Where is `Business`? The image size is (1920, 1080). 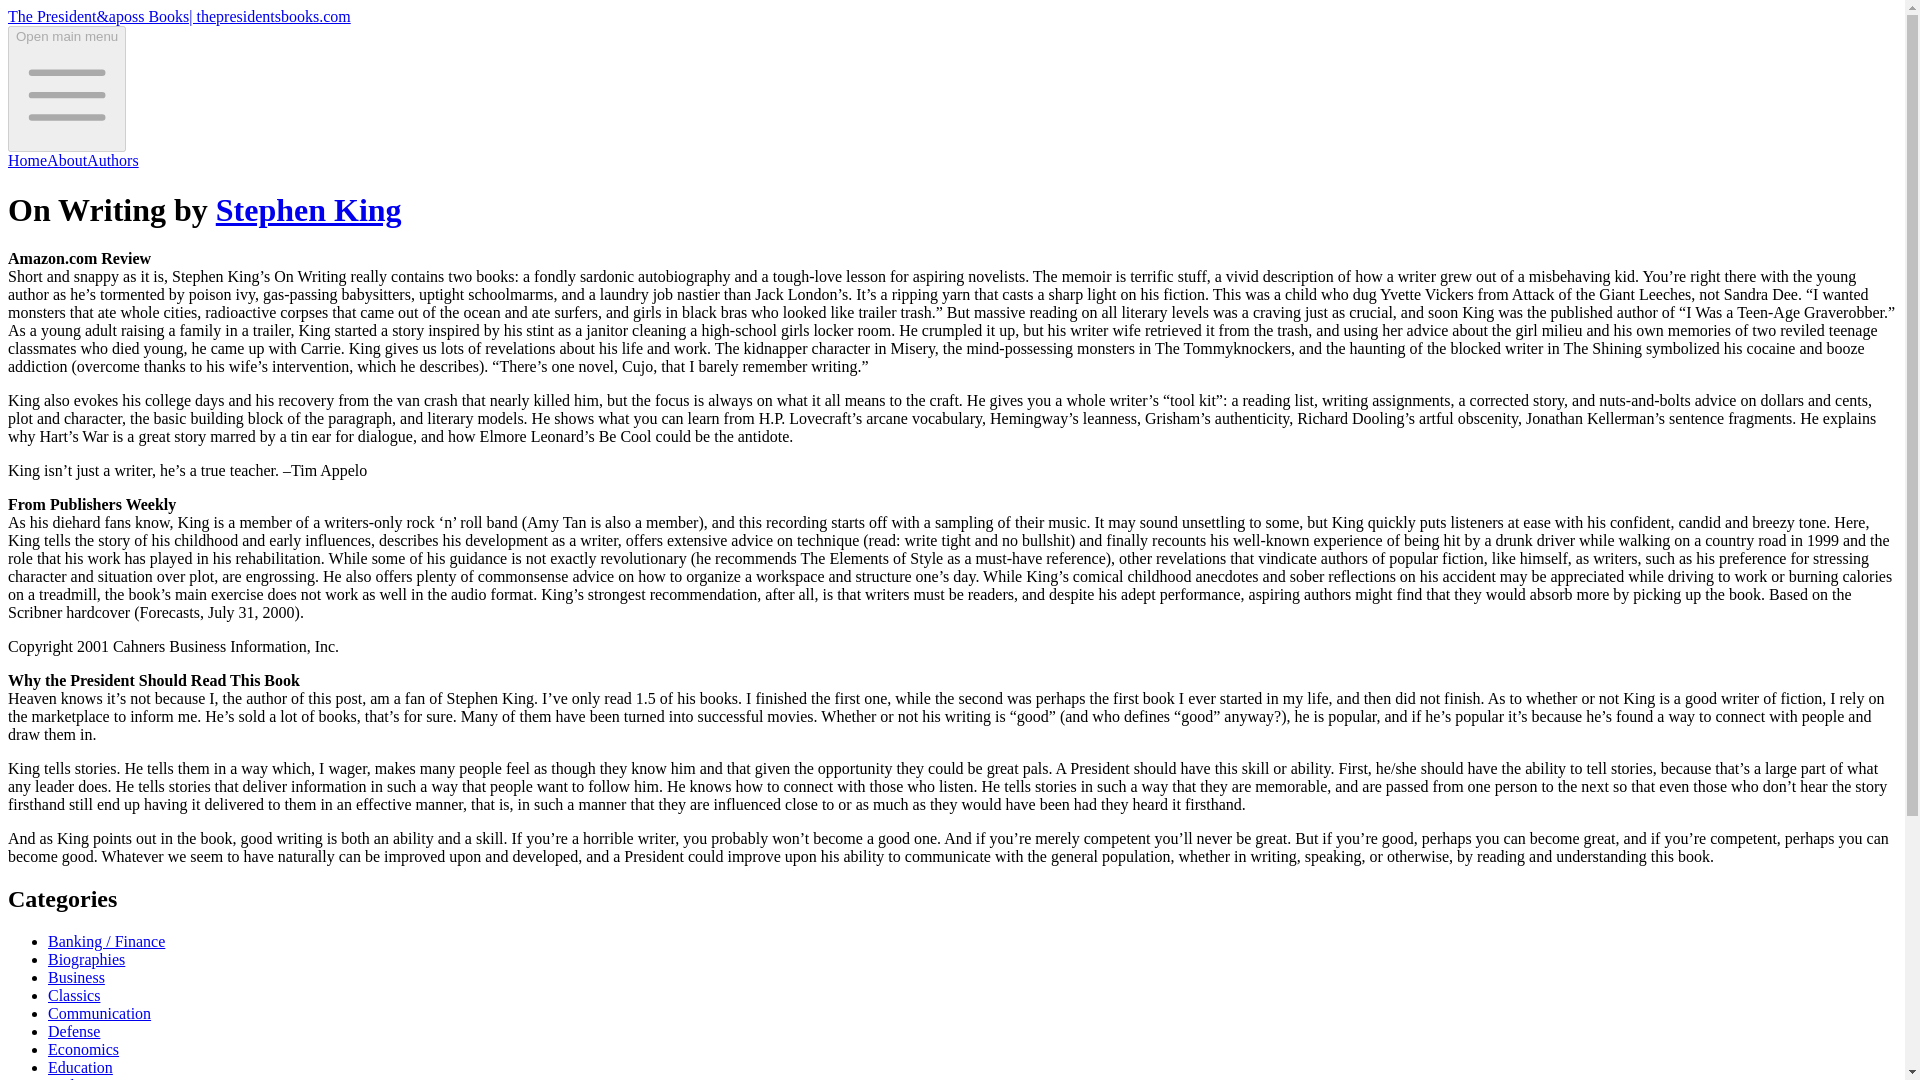 Business is located at coordinates (76, 977).